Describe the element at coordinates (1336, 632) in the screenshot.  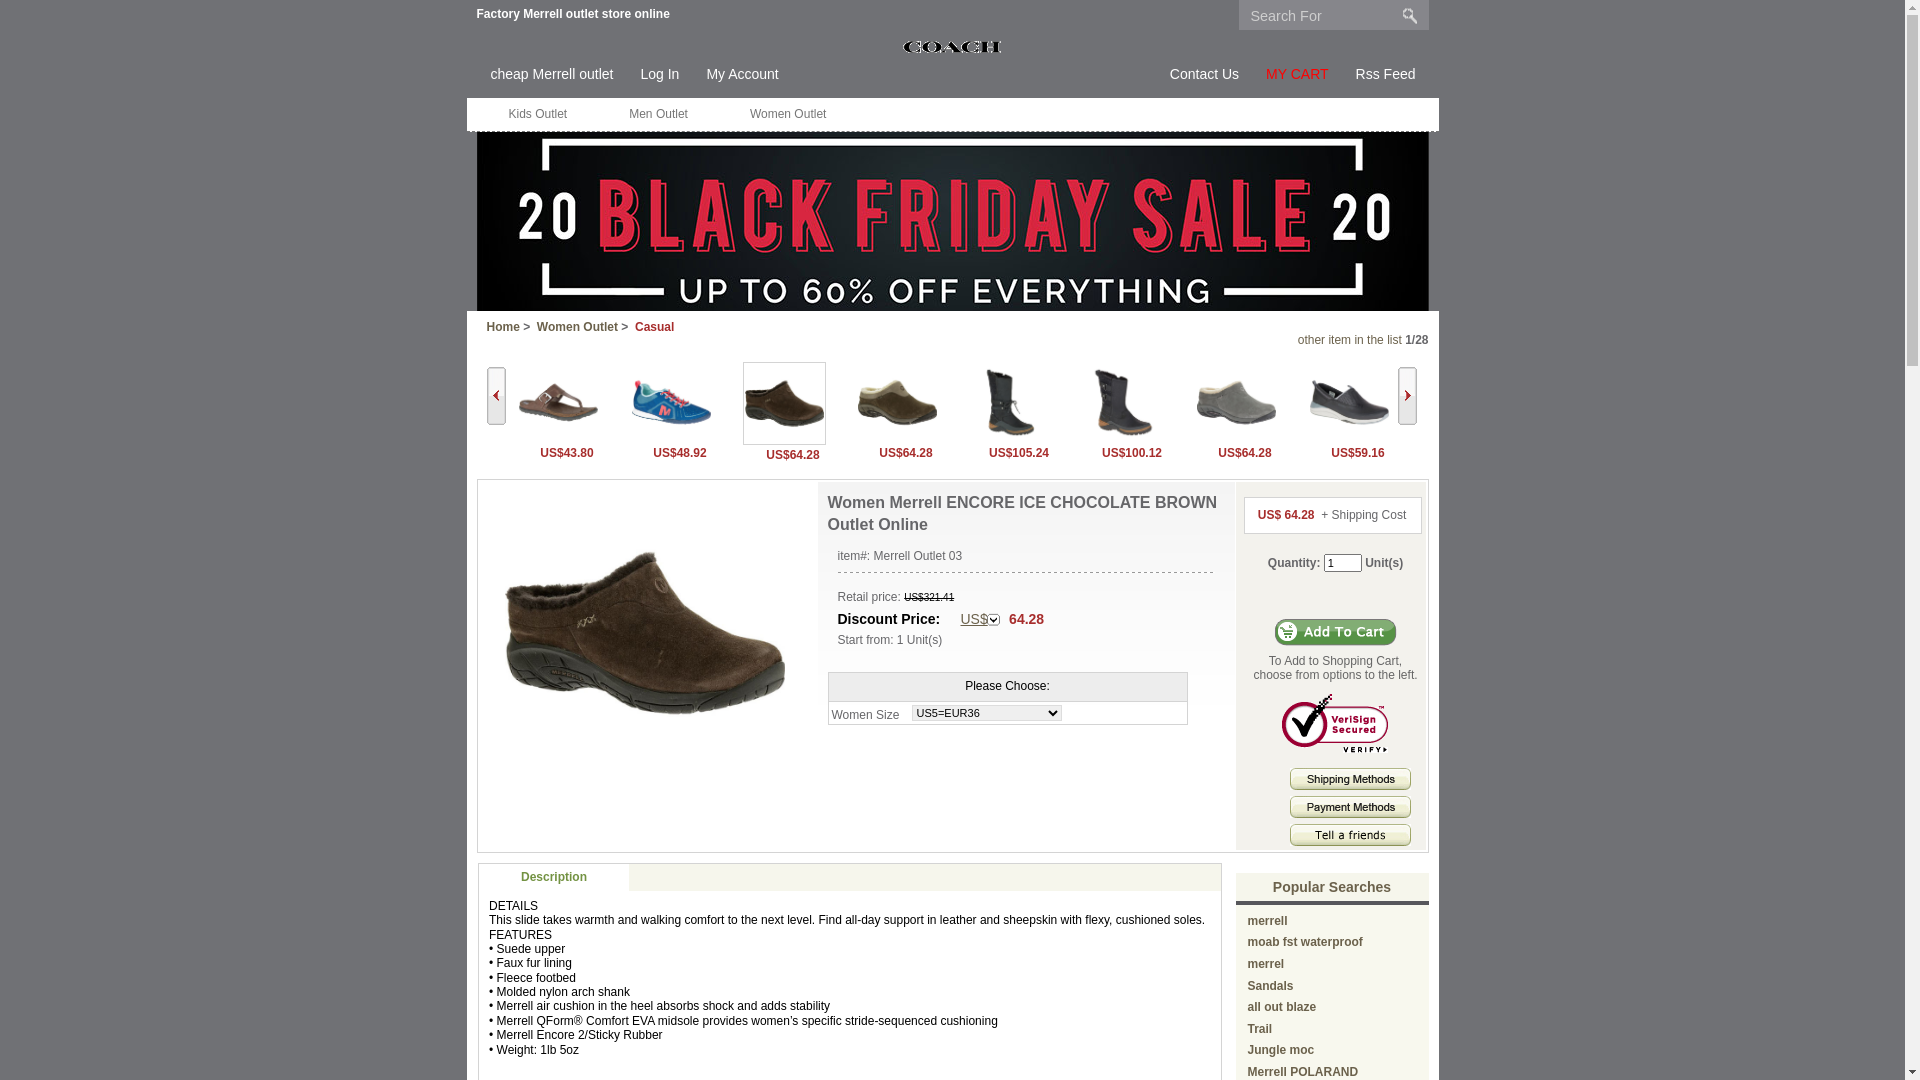
I see `Add to Cart` at that location.